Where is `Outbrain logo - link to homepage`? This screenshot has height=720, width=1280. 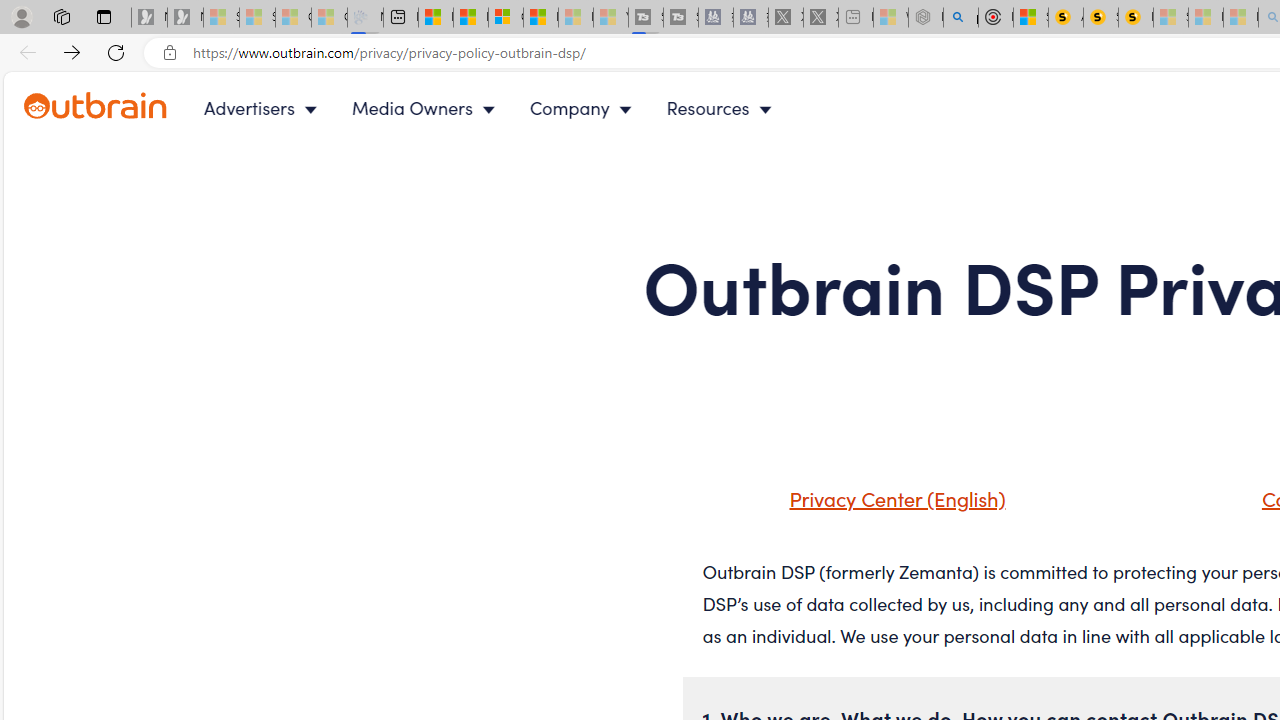
Outbrain logo - link to homepage is located at coordinates (96, 106).